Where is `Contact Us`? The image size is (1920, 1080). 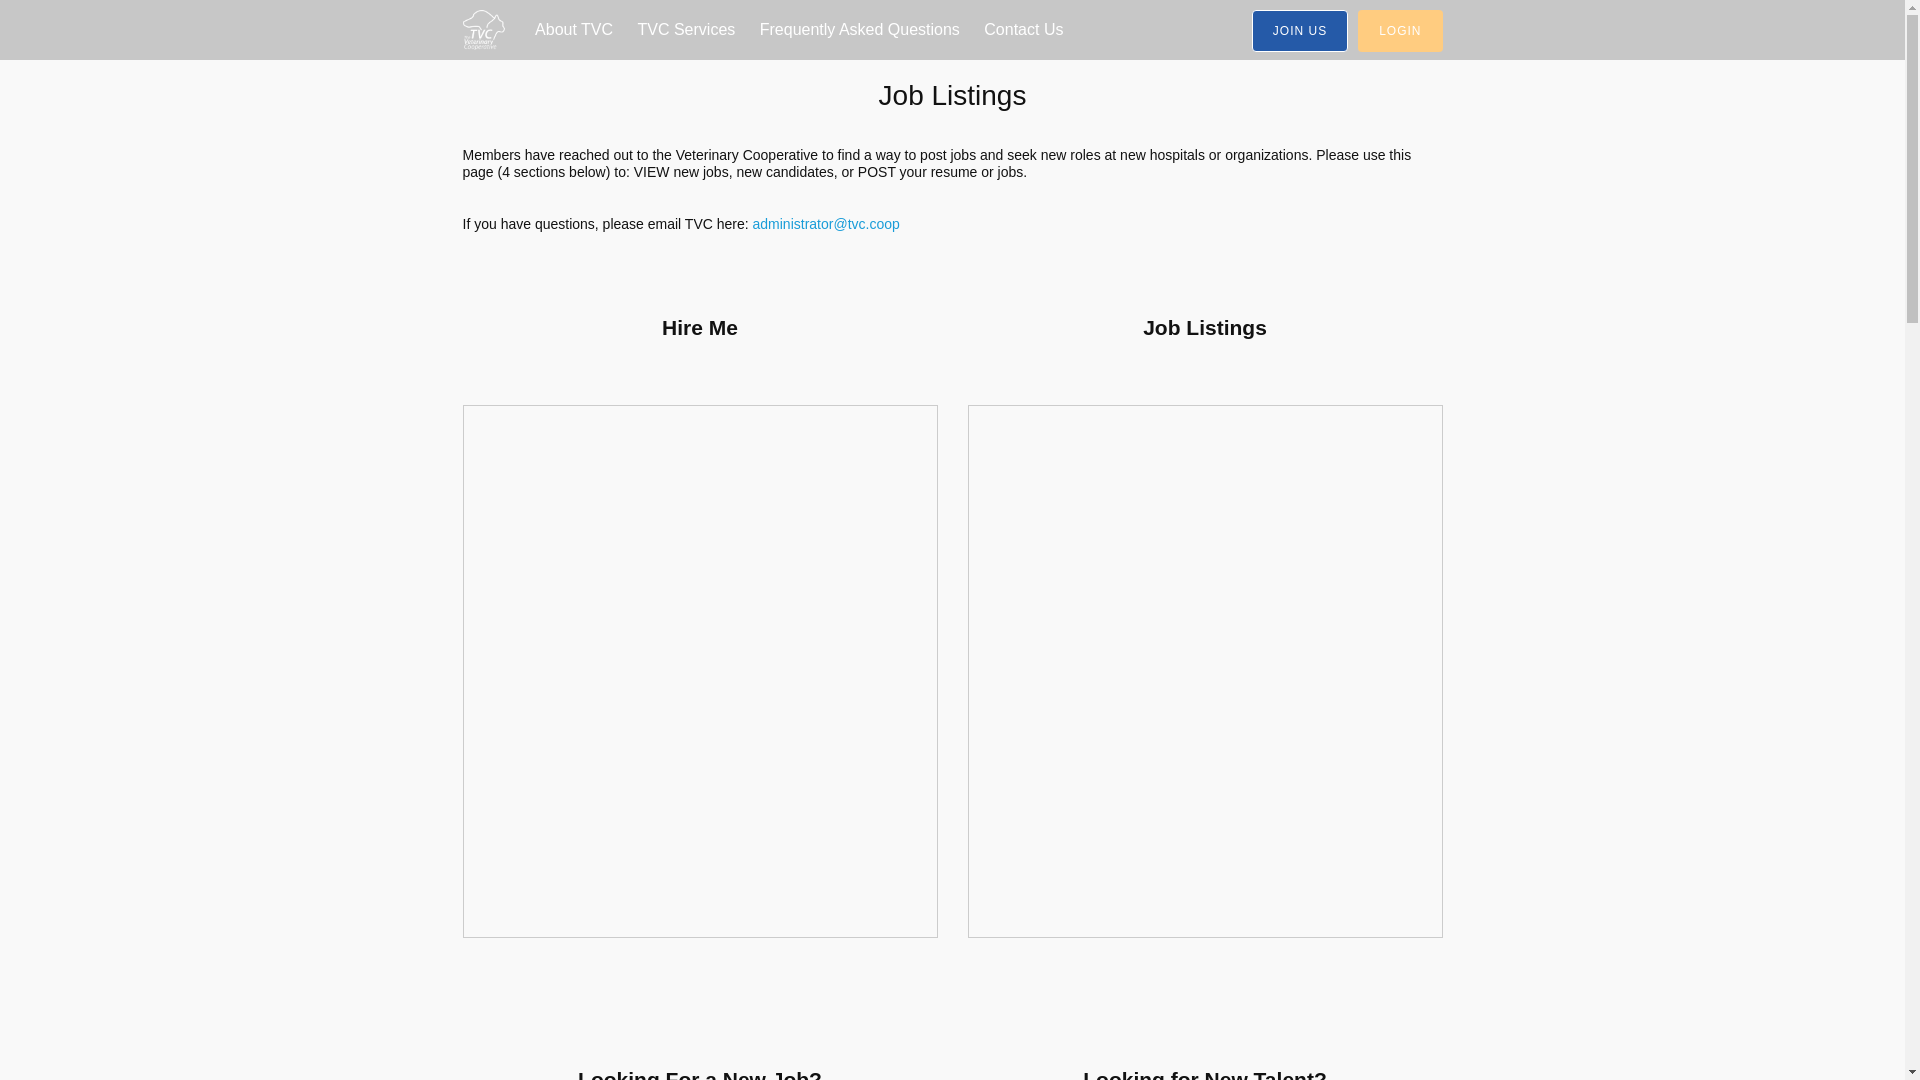
Contact Us is located at coordinates (1023, 30).